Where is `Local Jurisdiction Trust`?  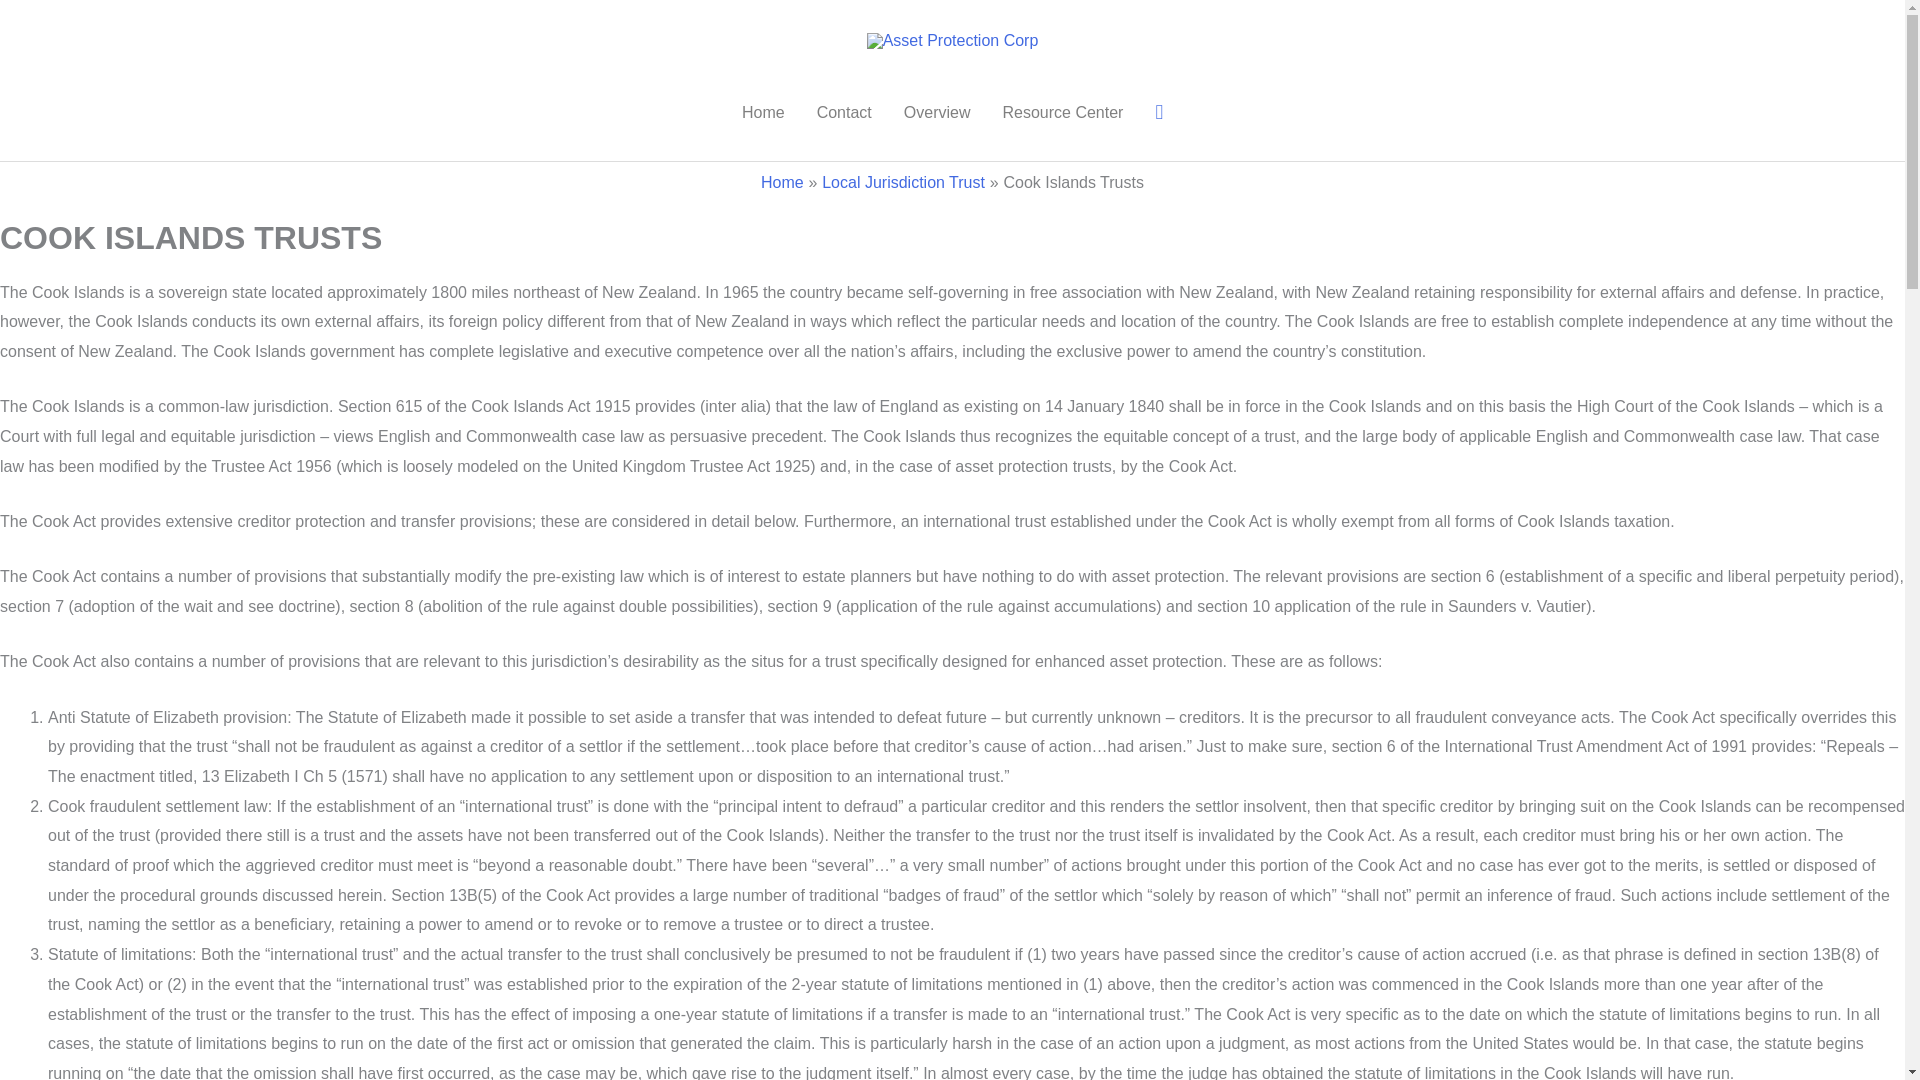
Local Jurisdiction Trust is located at coordinates (902, 182).